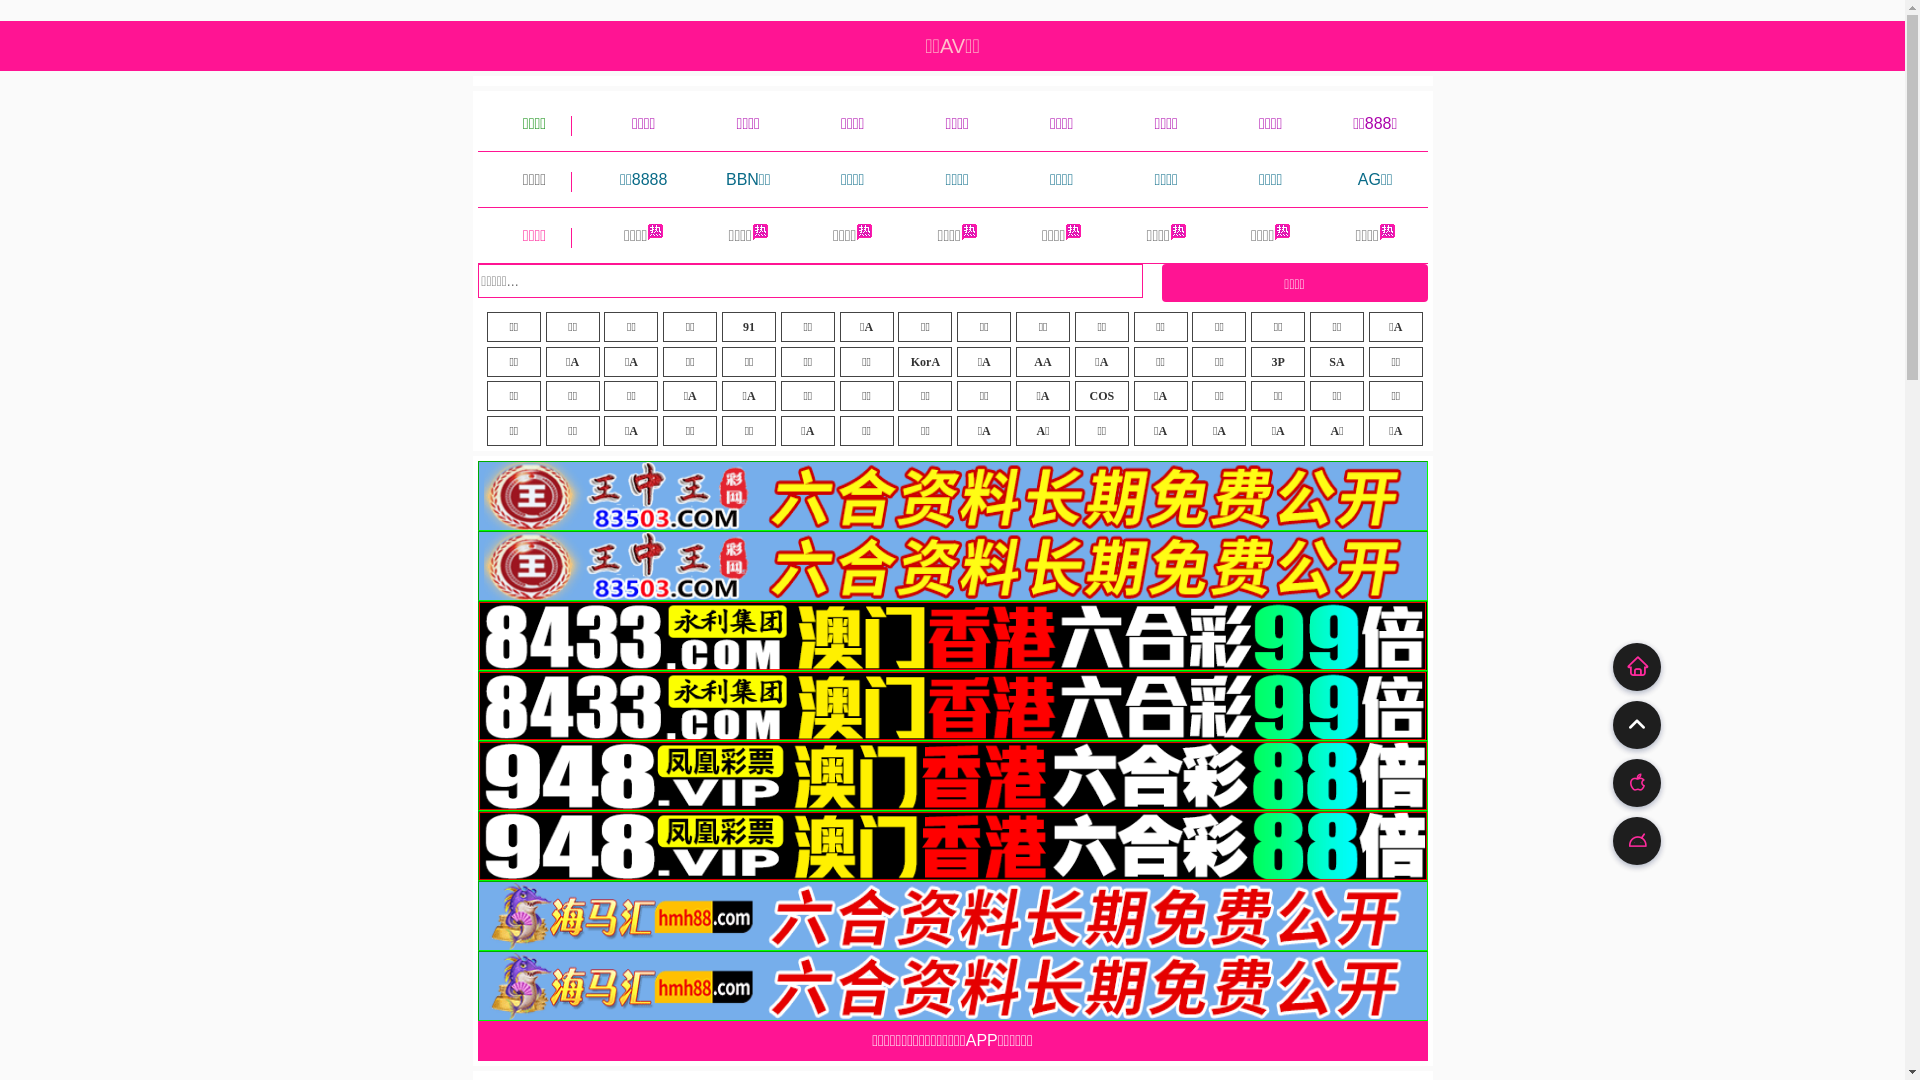 The image size is (1920, 1080). What do you see at coordinates (1278, 362) in the screenshot?
I see `3P` at bounding box center [1278, 362].